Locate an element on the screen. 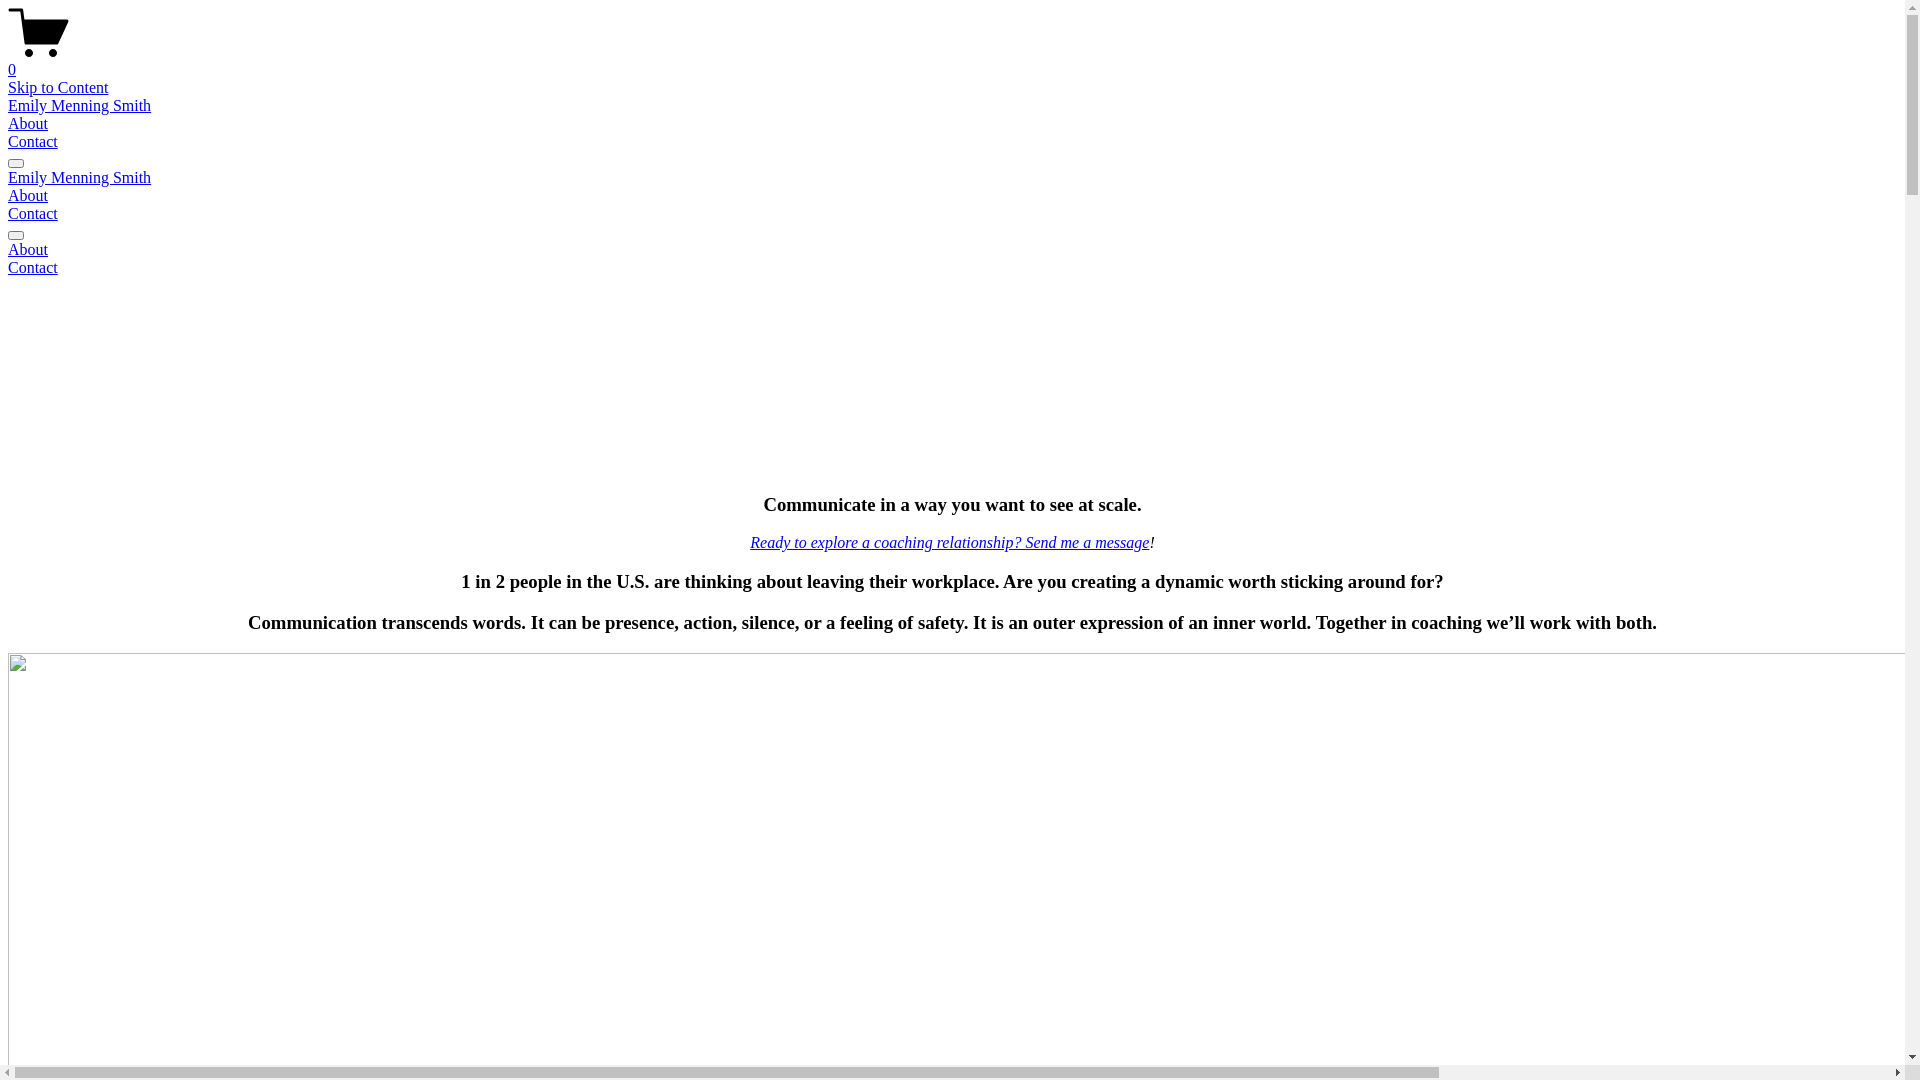  Contact is located at coordinates (33, 268).